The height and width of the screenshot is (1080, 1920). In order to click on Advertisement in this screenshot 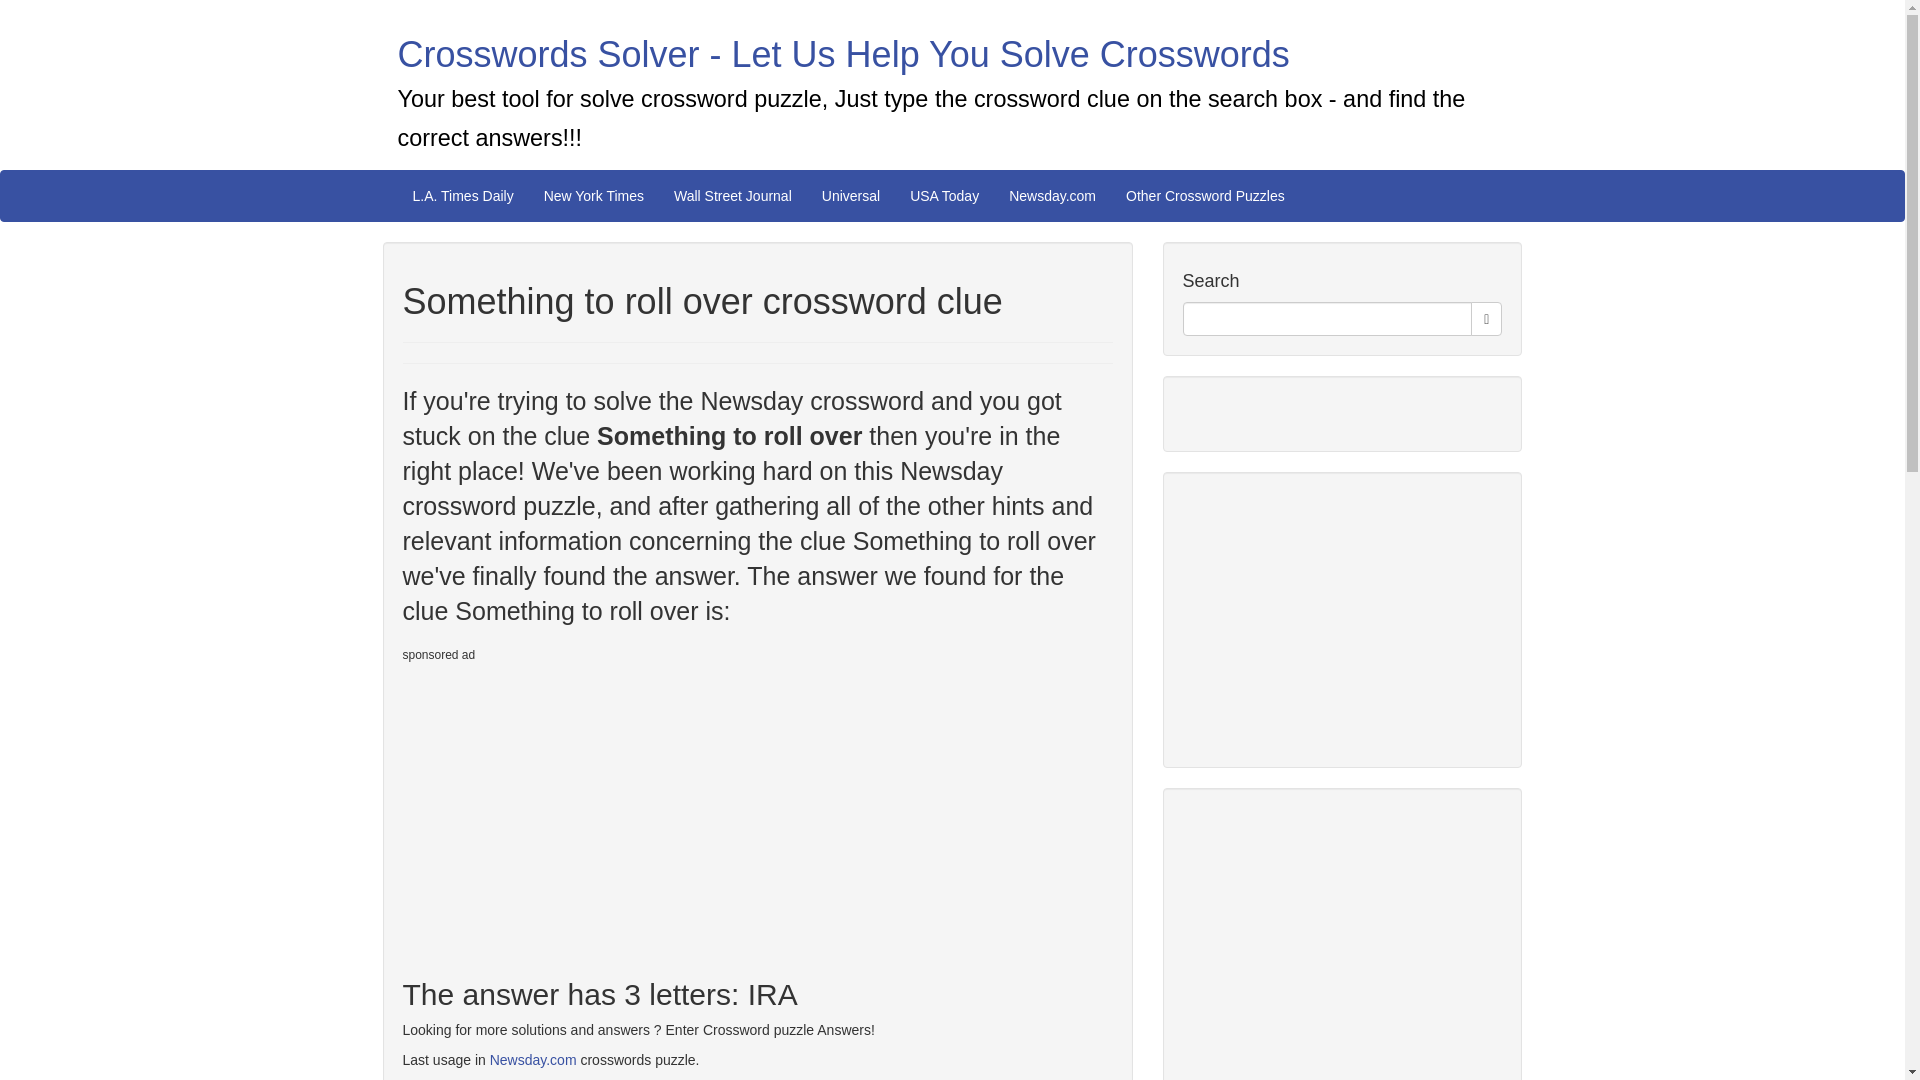, I will do `click(1332, 616)`.